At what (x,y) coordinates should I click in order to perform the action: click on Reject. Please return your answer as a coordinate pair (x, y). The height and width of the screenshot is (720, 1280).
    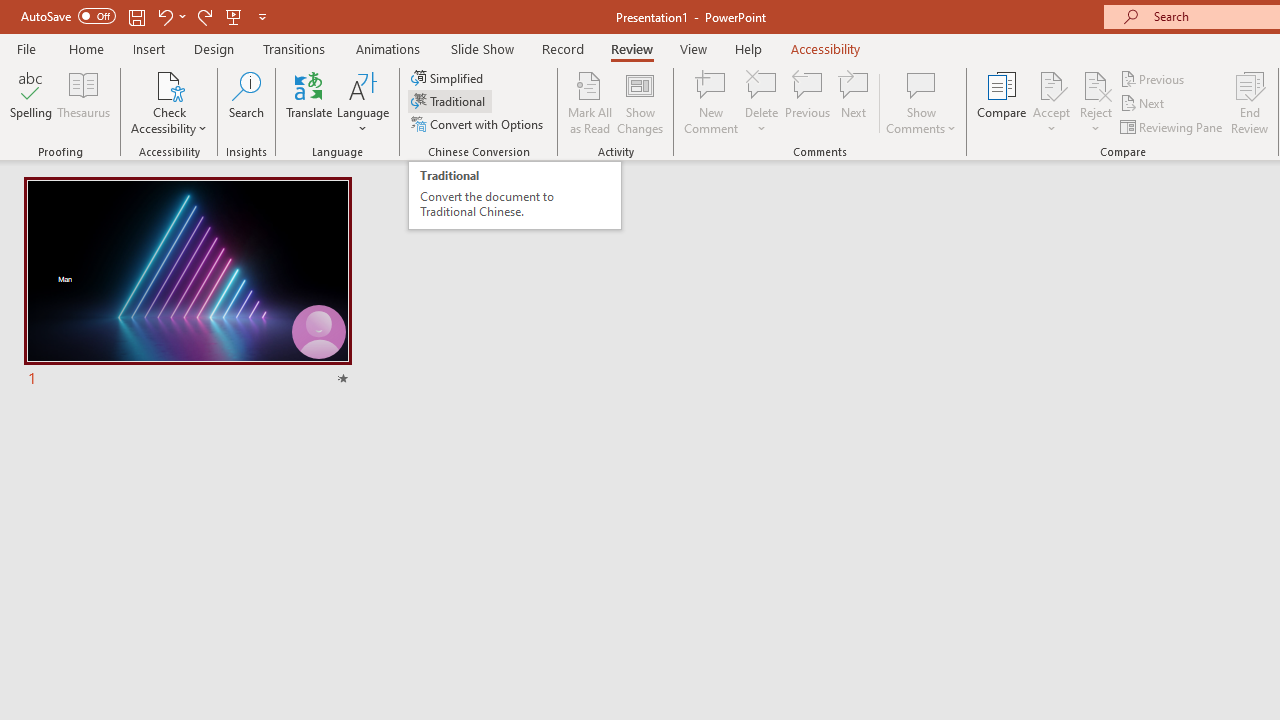
    Looking at the image, I should click on (1096, 102).